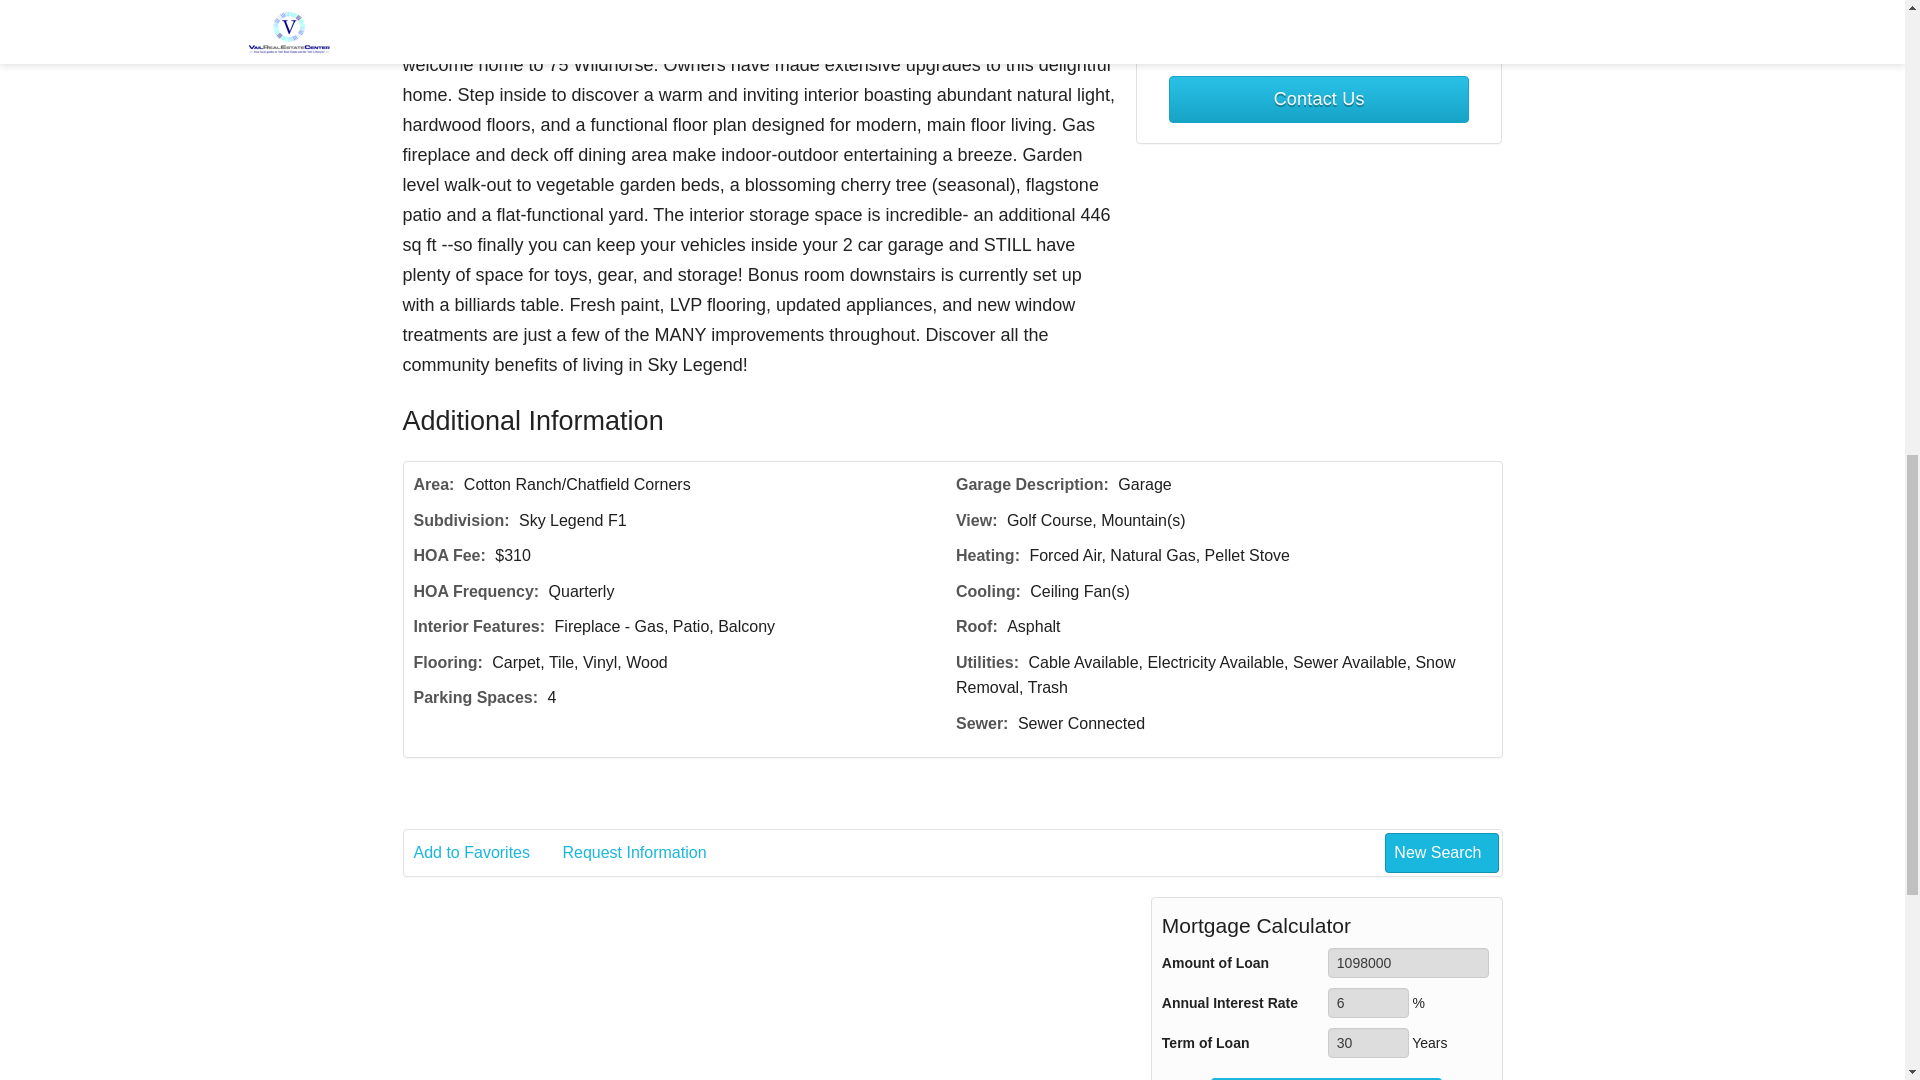  What do you see at coordinates (1318, 99) in the screenshot?
I see `Contact Us` at bounding box center [1318, 99].